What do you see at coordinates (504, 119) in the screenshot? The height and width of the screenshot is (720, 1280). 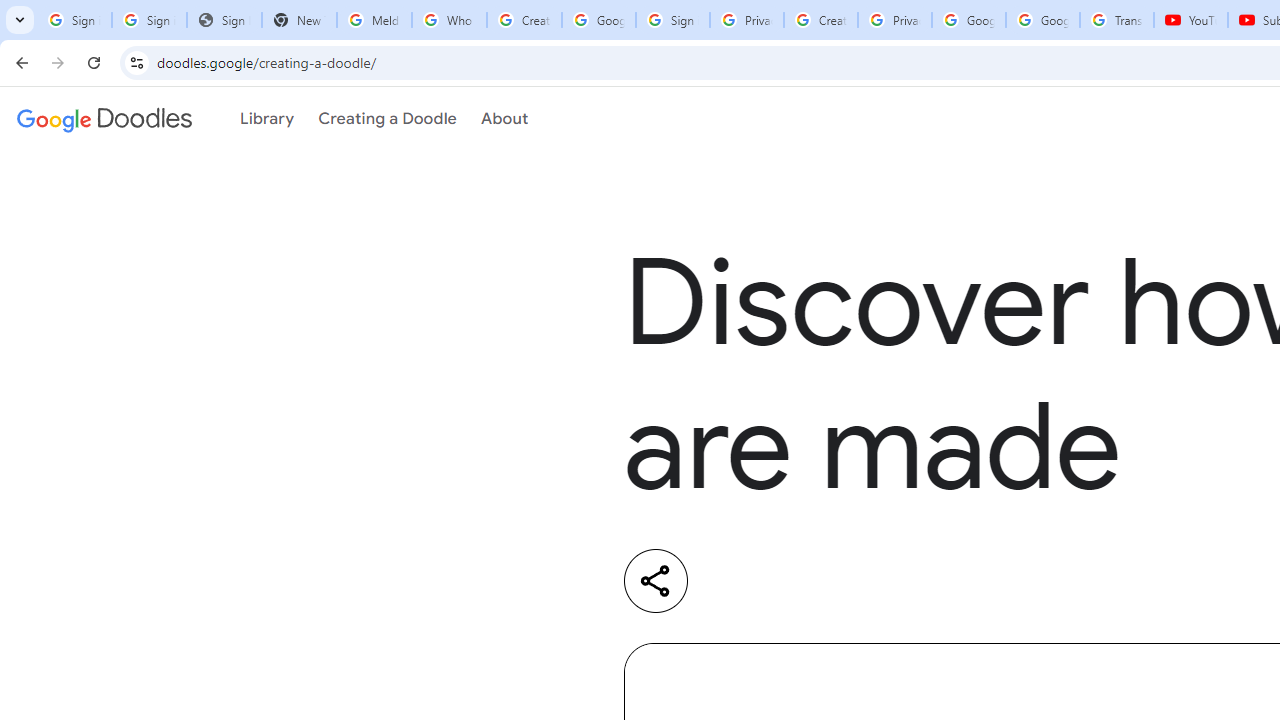 I see `About` at bounding box center [504, 119].